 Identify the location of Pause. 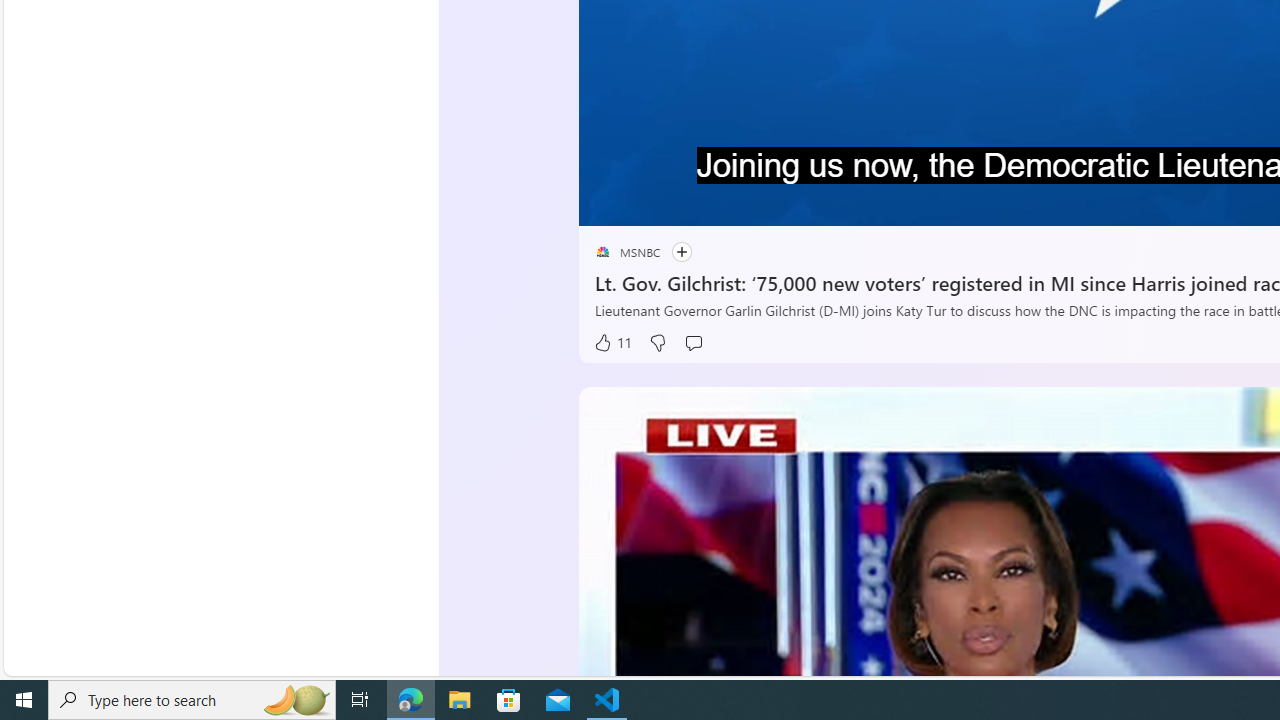
(608, 203).